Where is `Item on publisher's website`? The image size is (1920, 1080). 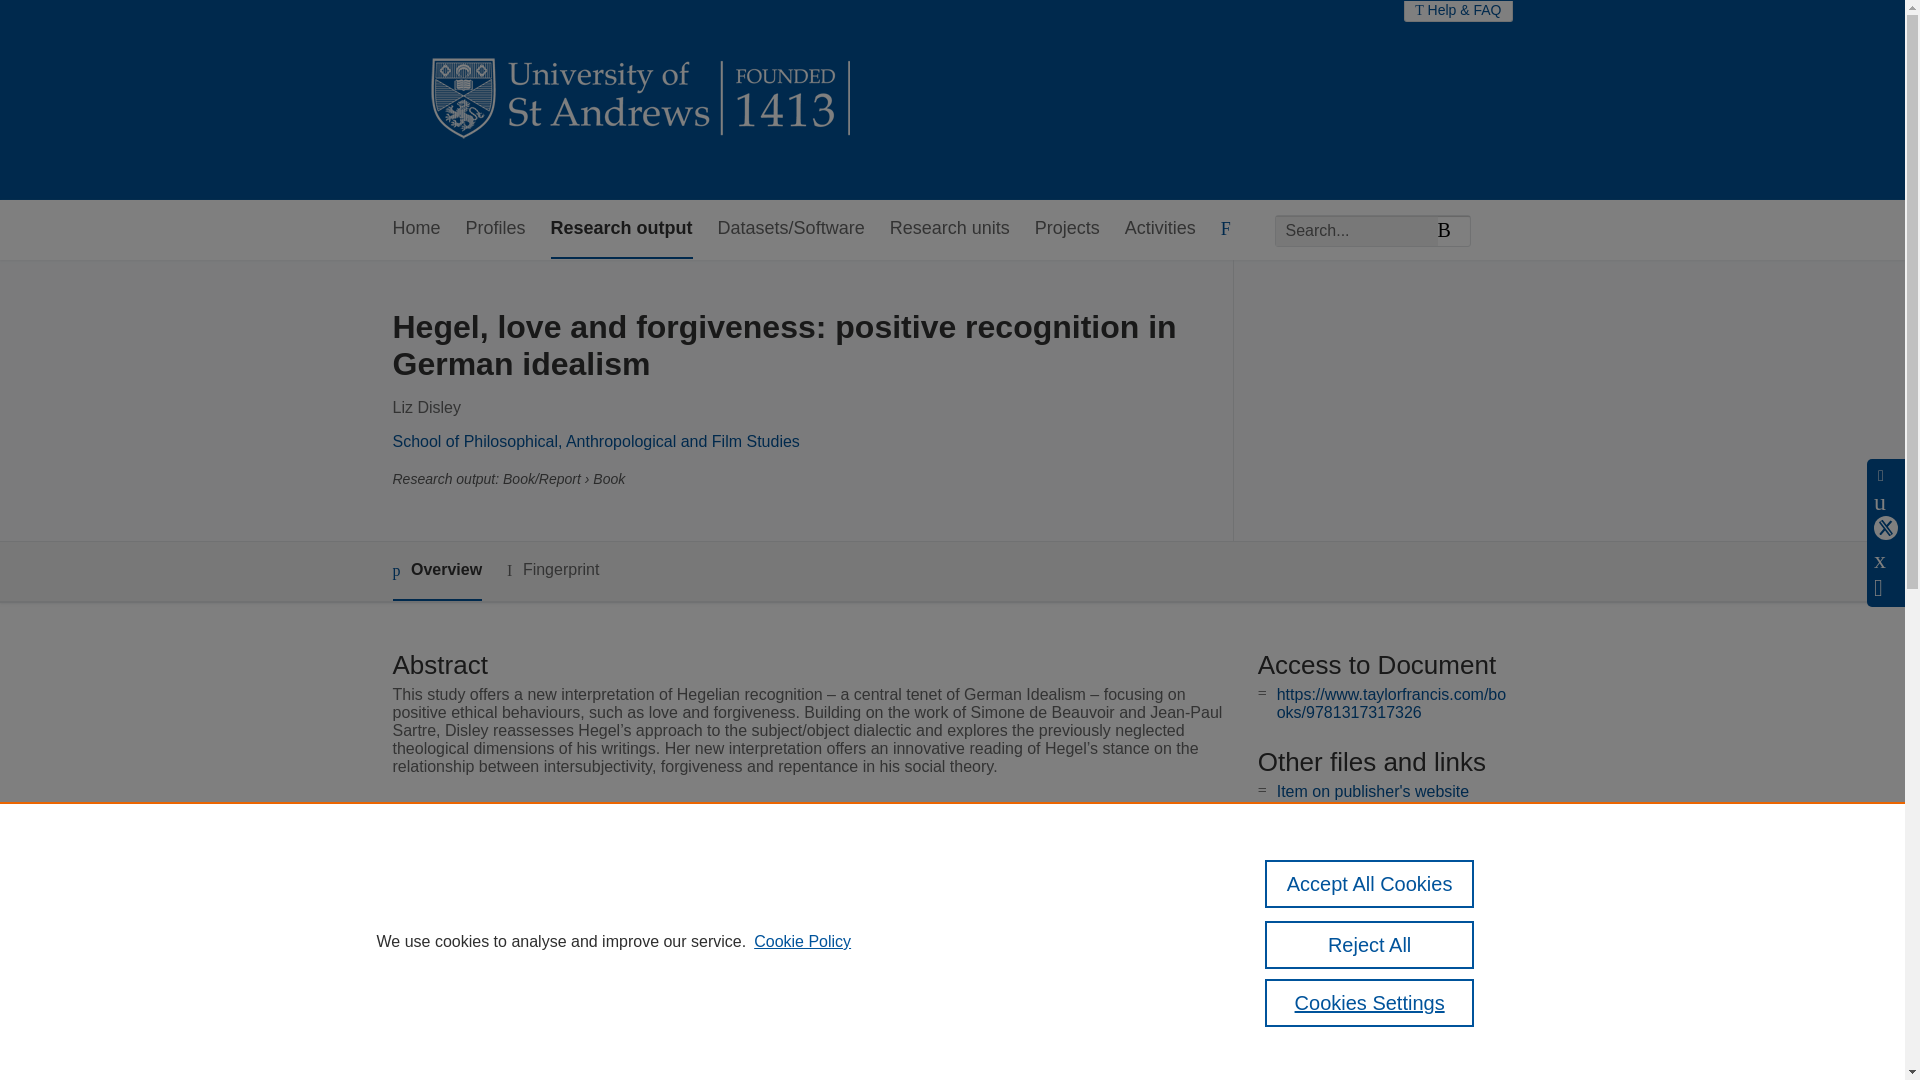
Item on publisher's website is located at coordinates (1372, 792).